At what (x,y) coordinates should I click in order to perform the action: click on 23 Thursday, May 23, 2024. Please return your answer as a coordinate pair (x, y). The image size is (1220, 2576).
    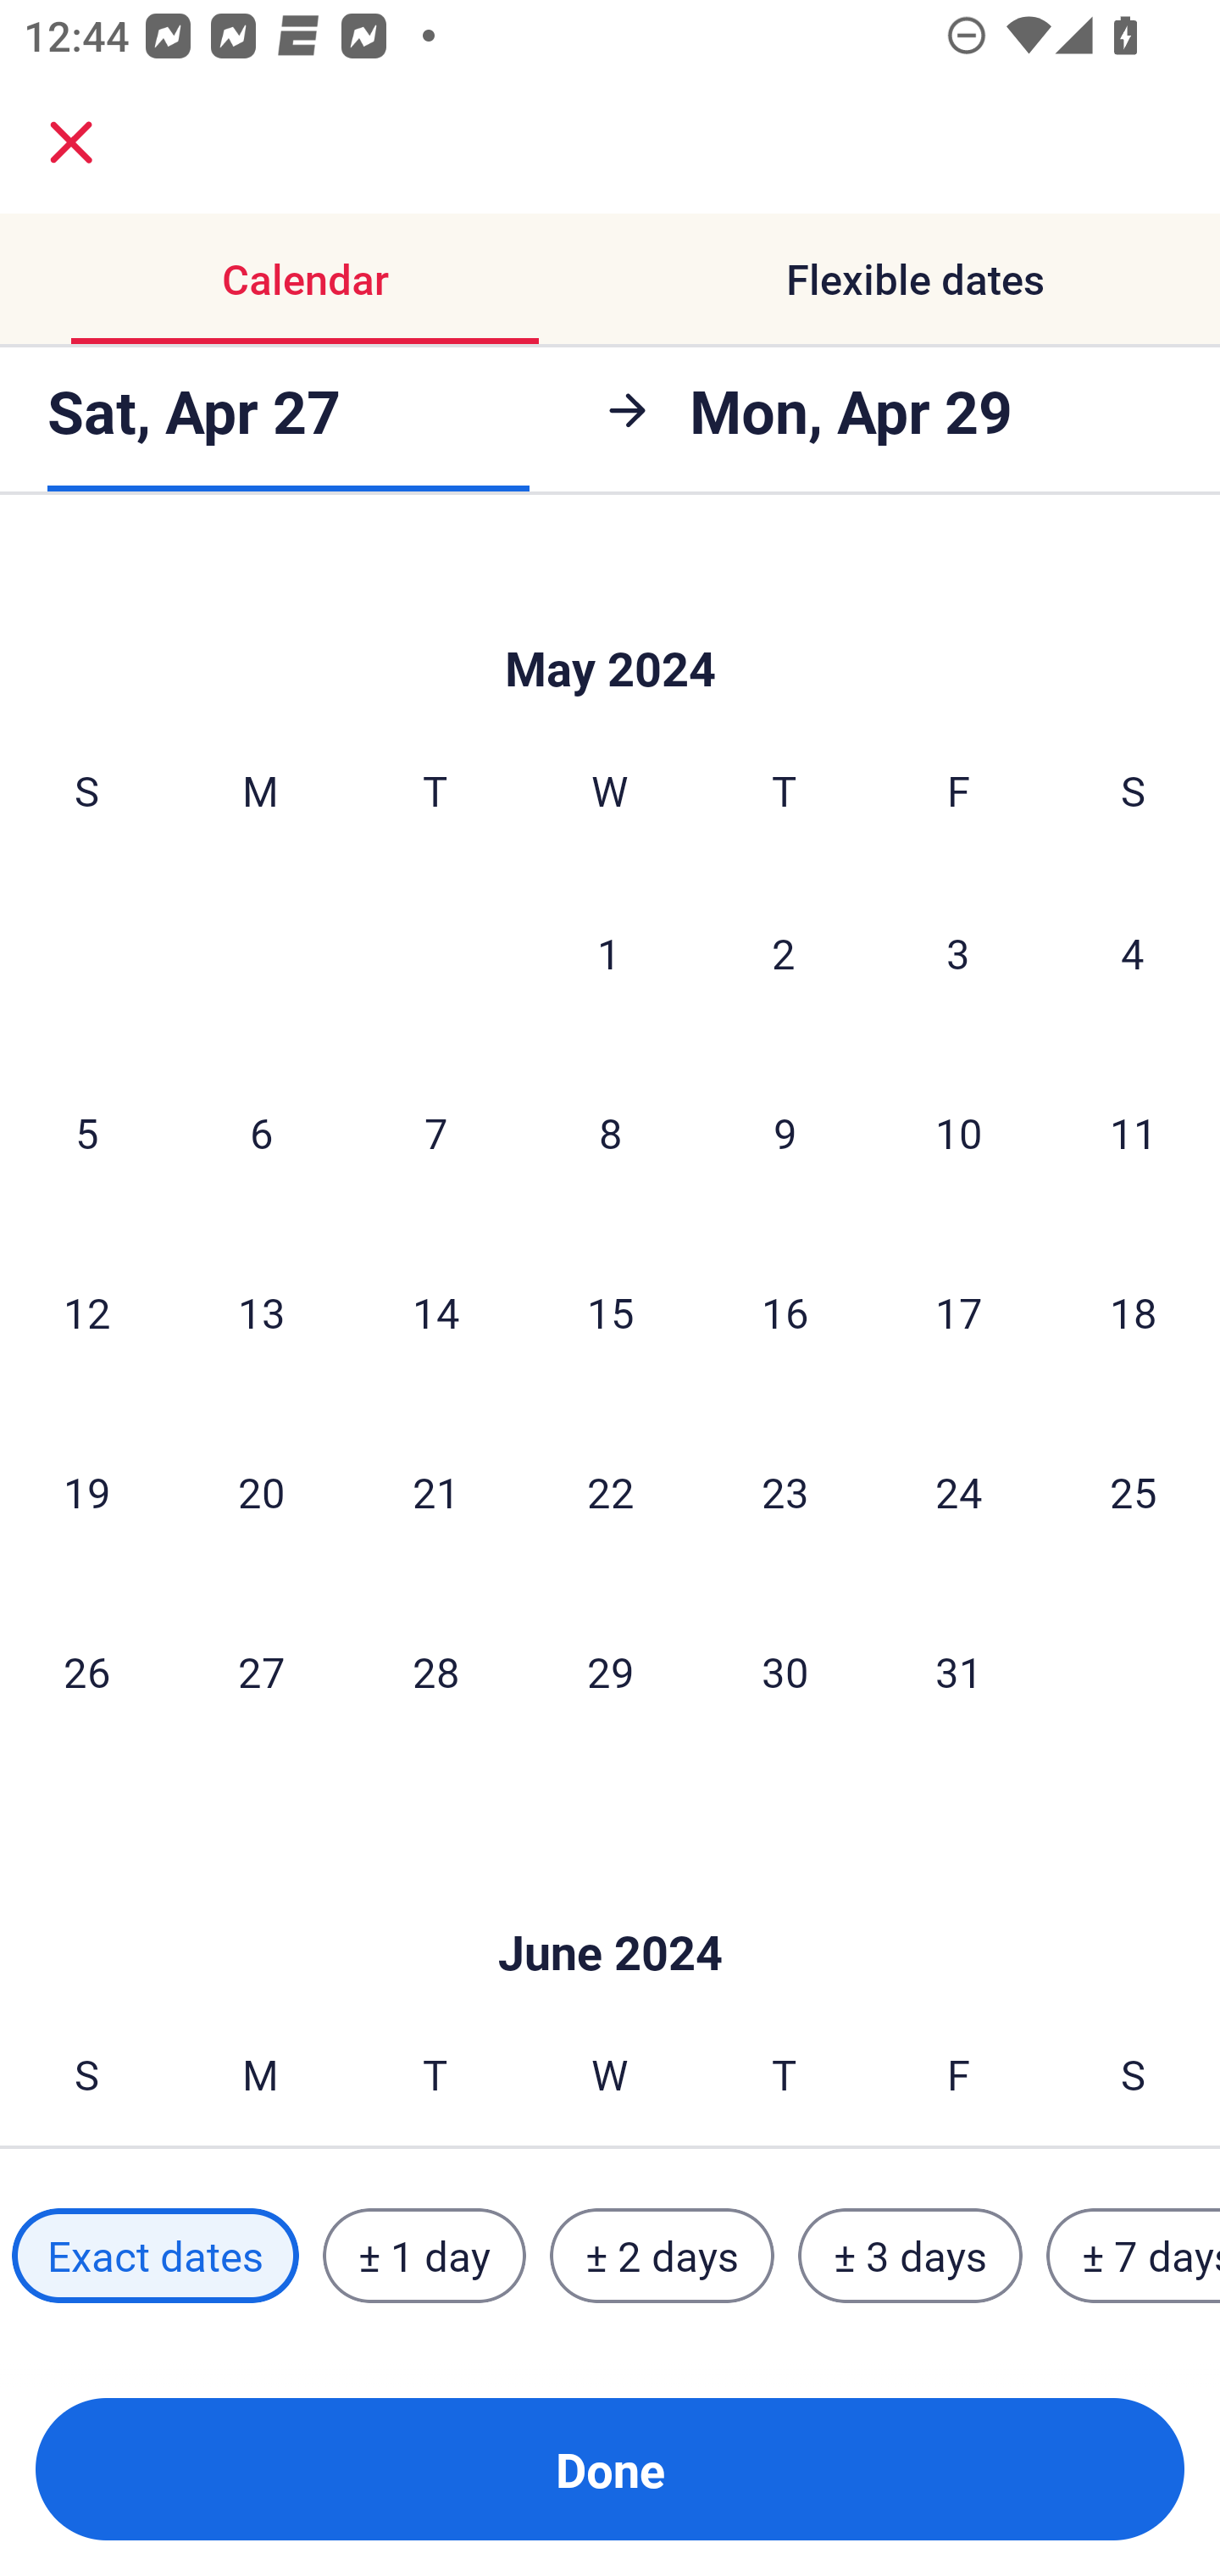
    Looking at the image, I should click on (785, 1491).